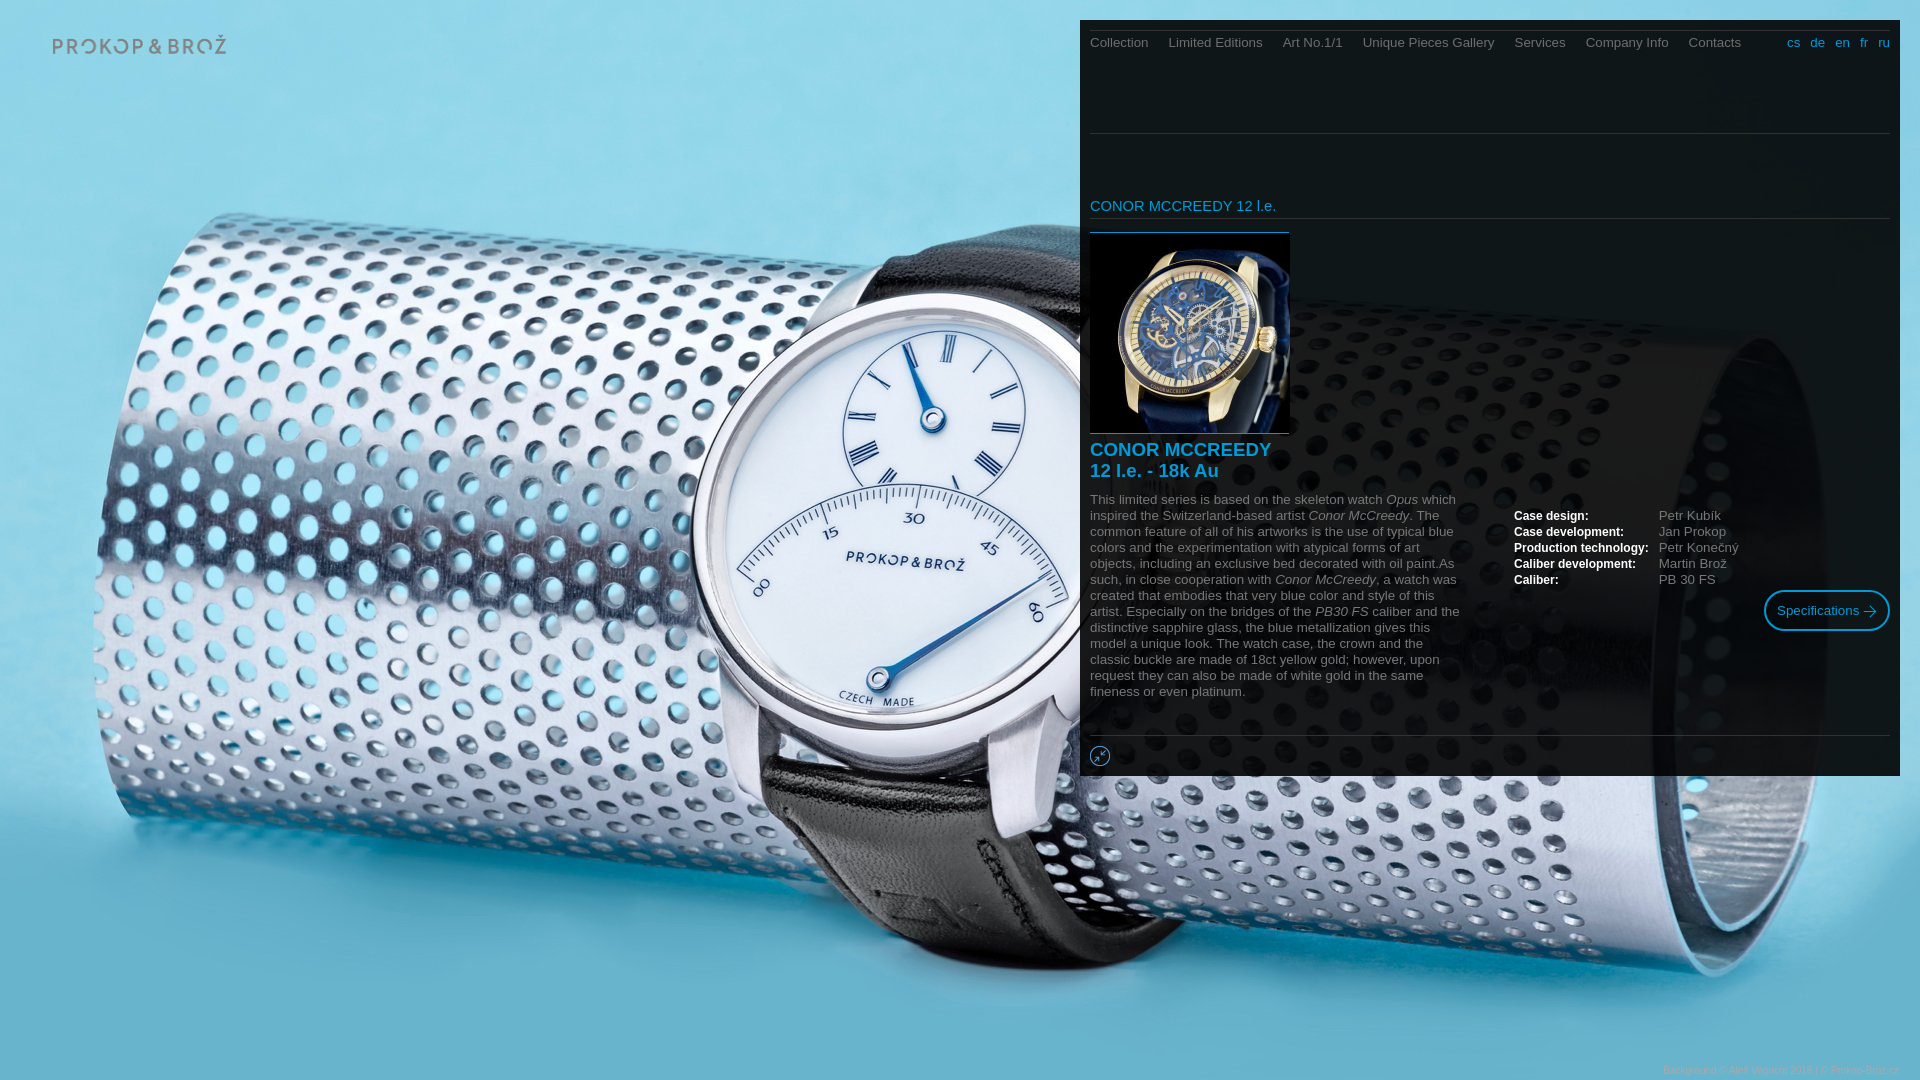 This screenshot has height=1080, width=1920. Describe the element at coordinates (138, 52) in the screenshot. I see `Go to home page` at that location.